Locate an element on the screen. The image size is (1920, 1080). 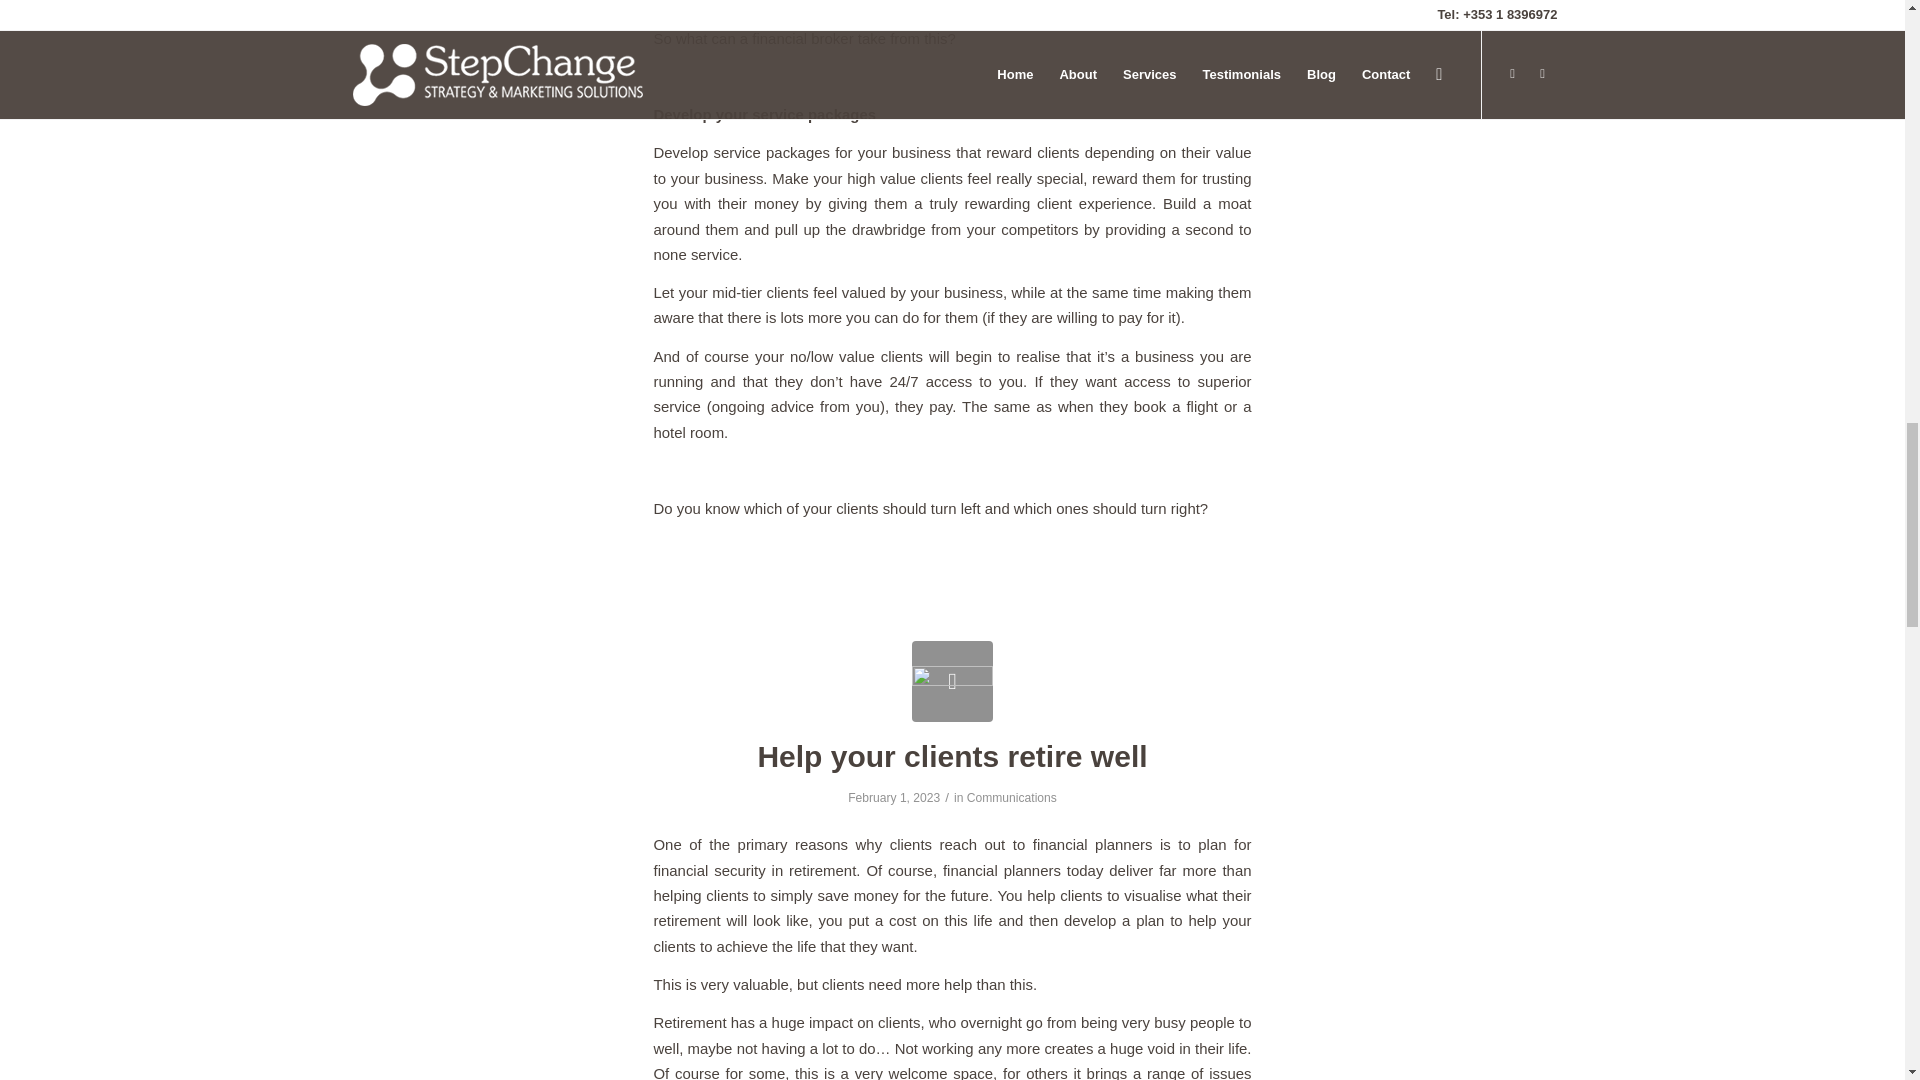
Help your clients retire well is located at coordinates (952, 682).